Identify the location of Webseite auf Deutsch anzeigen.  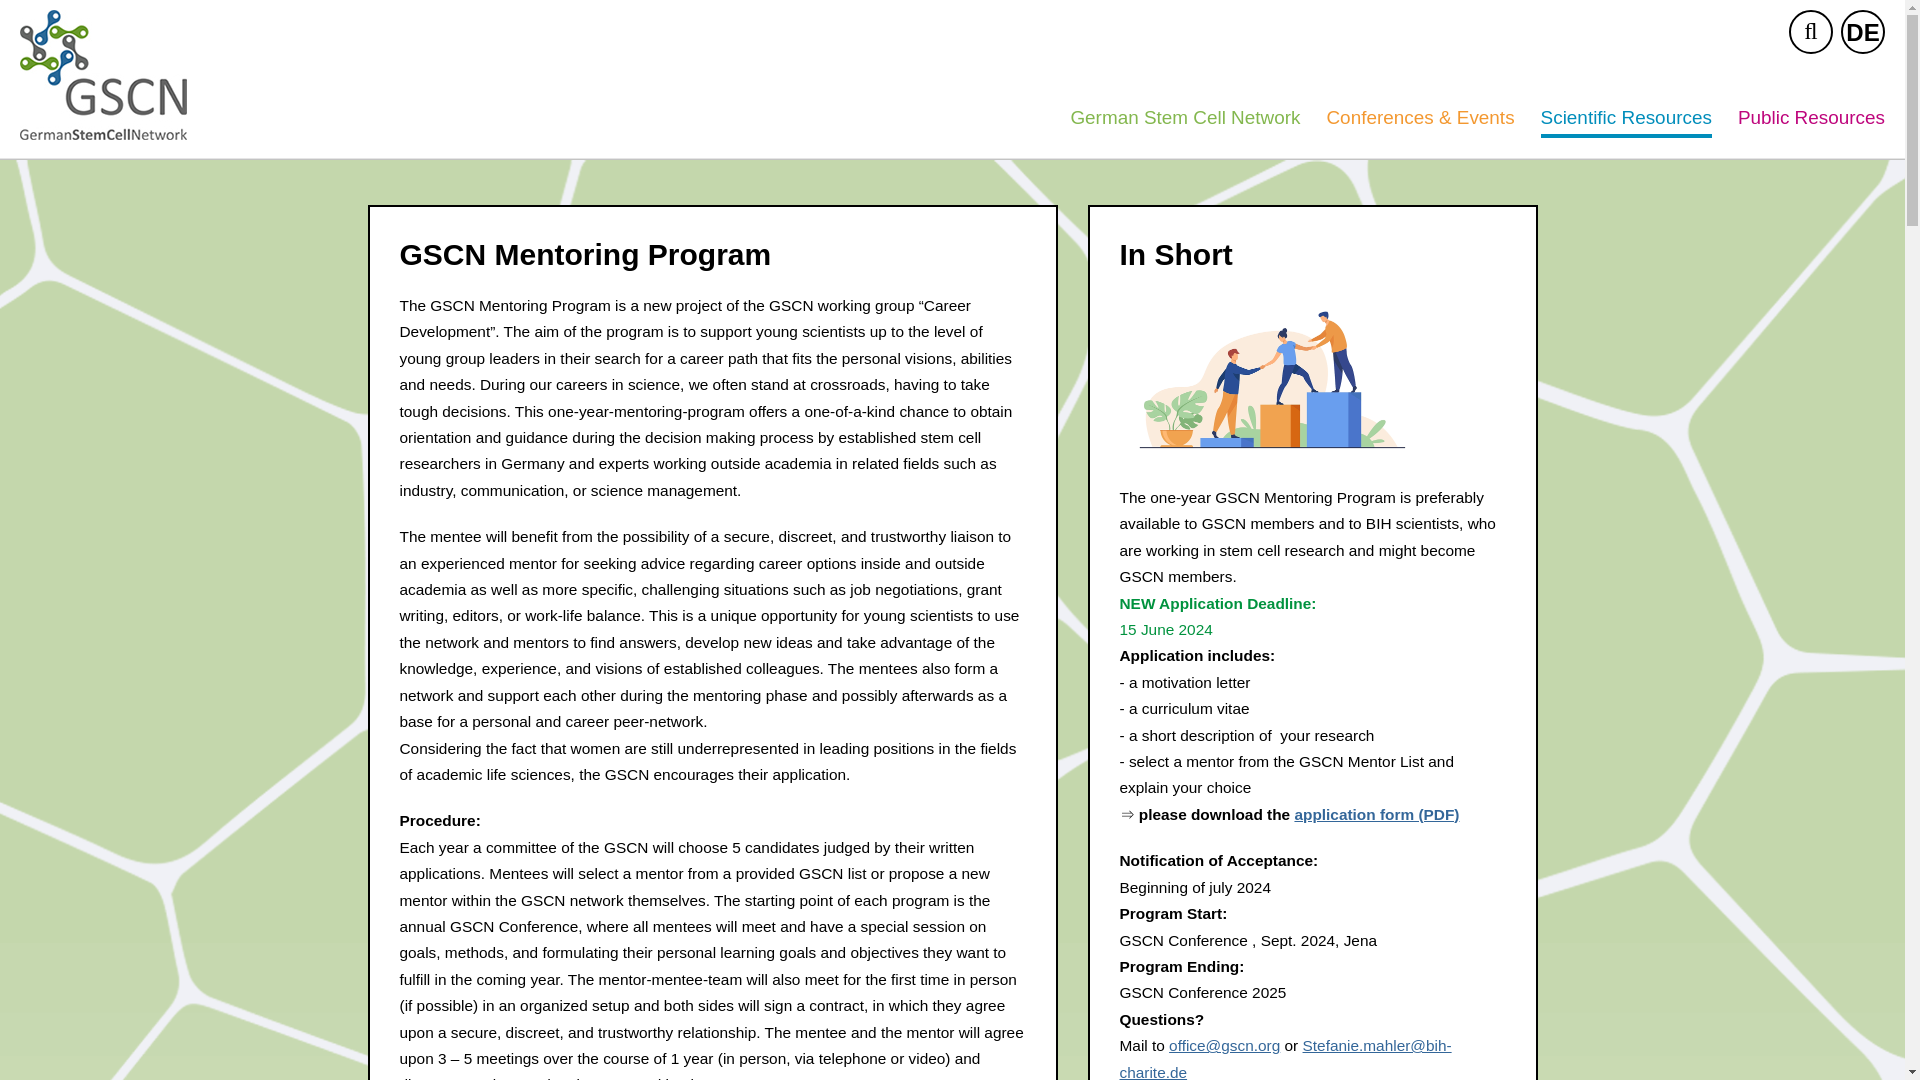
(1863, 32).